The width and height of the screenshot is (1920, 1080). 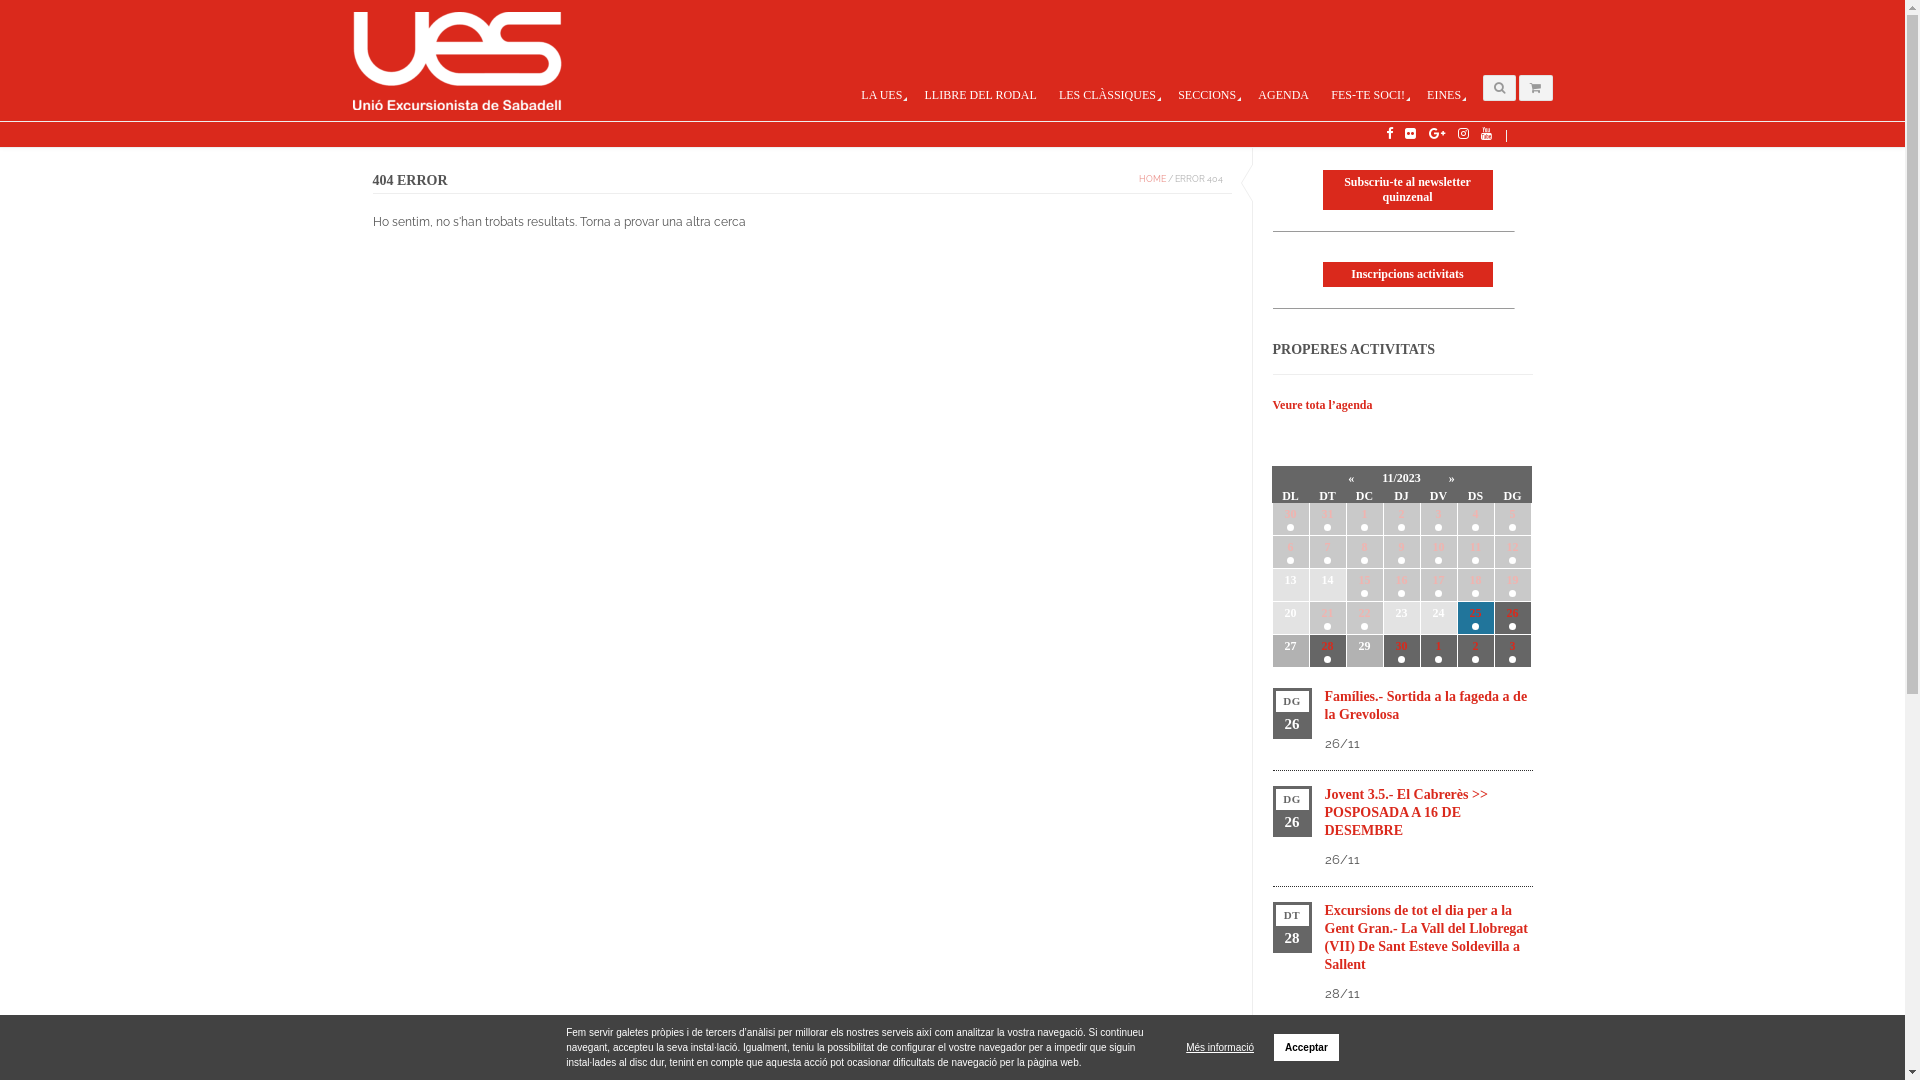 What do you see at coordinates (1328, 618) in the screenshot?
I see `21` at bounding box center [1328, 618].